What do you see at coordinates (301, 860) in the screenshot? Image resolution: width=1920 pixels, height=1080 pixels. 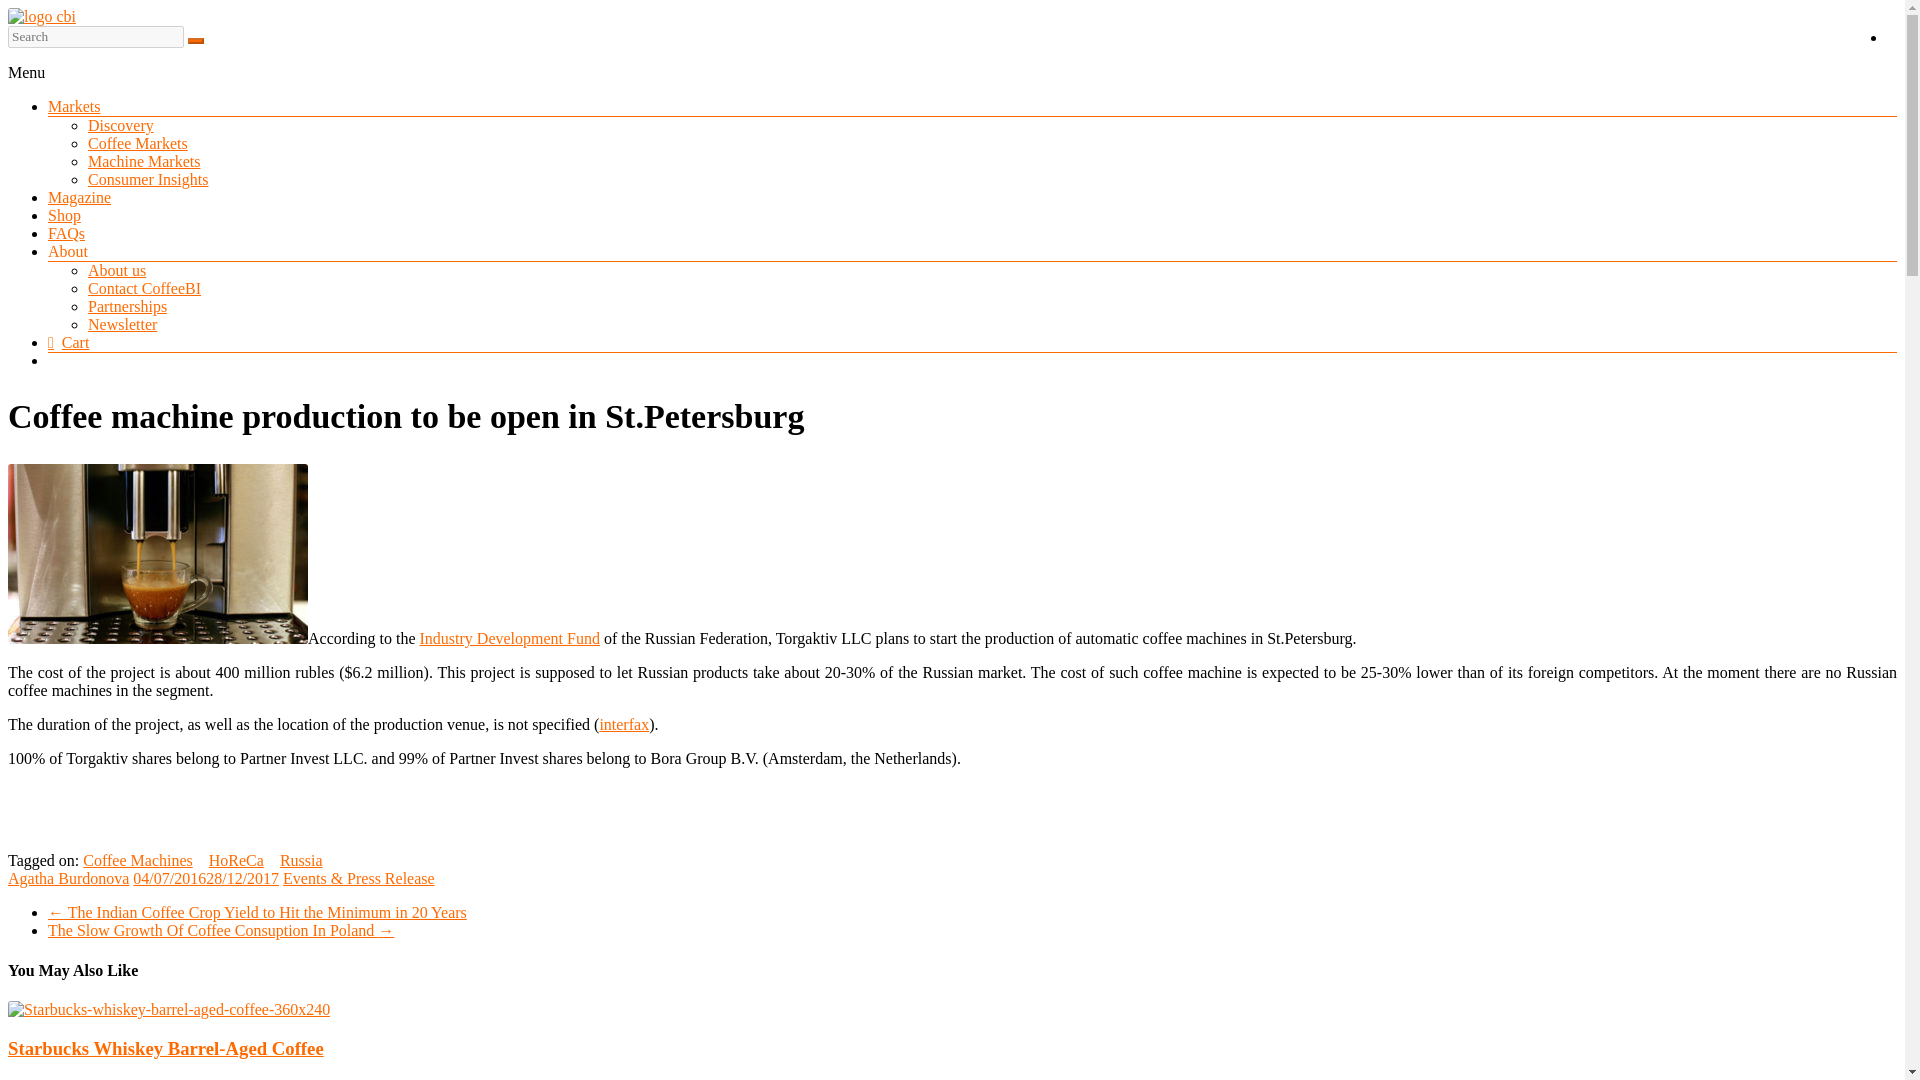 I see `Russia` at bounding box center [301, 860].